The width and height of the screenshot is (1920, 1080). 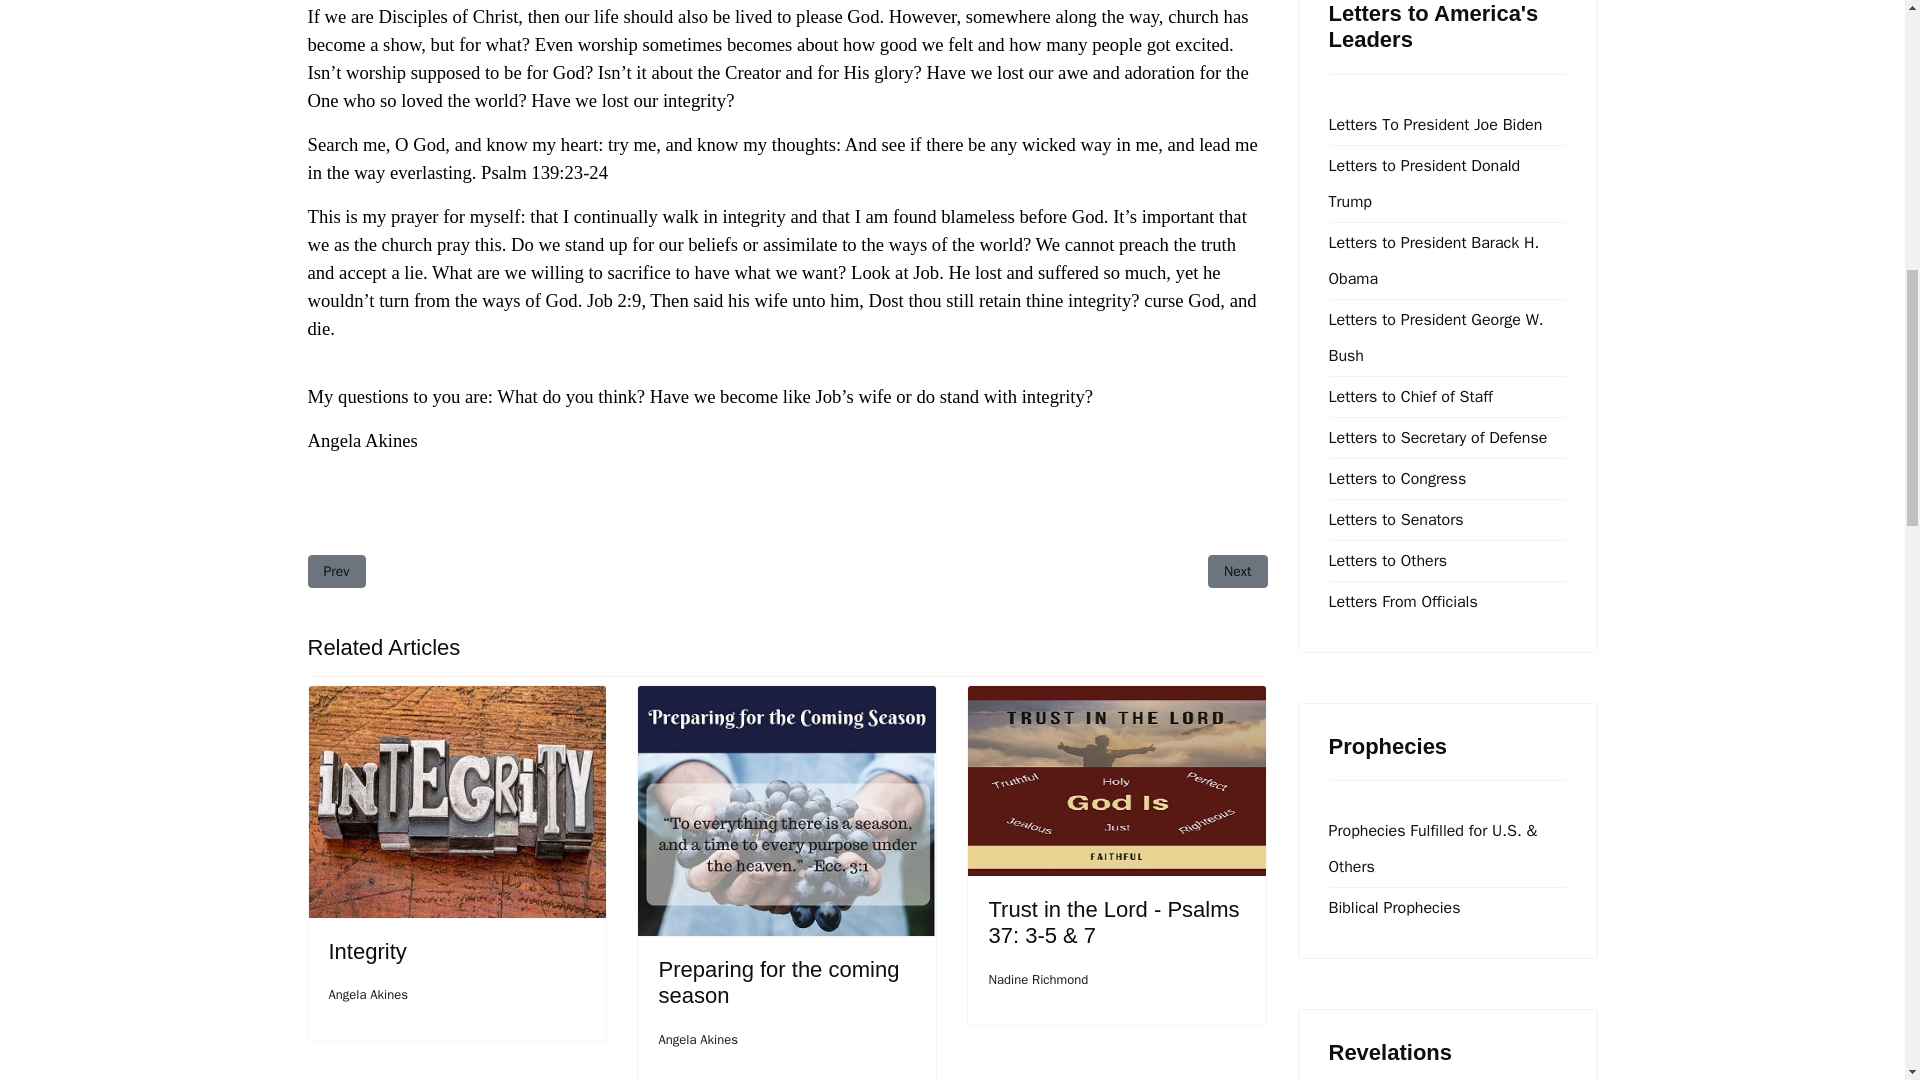 I want to click on Integrity, so click(x=366, y=951).